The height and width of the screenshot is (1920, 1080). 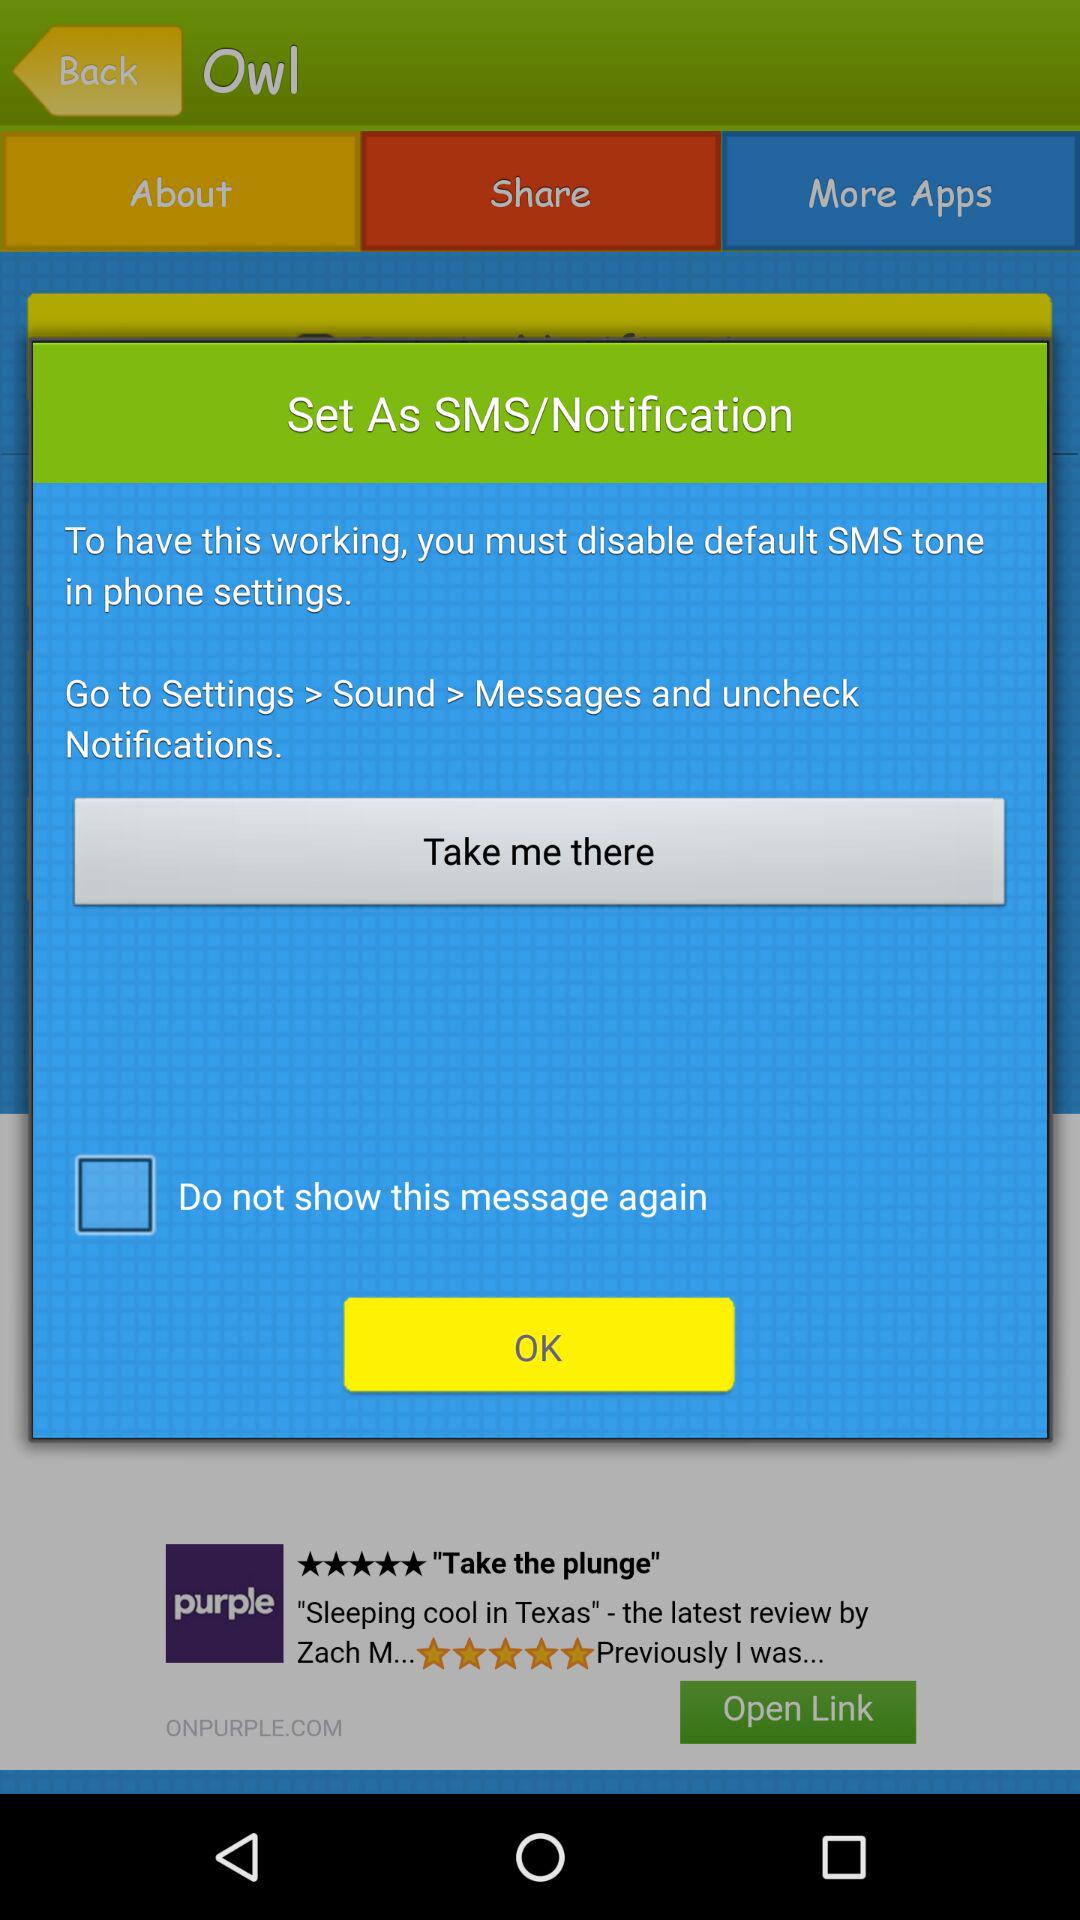 What do you see at coordinates (539, 1346) in the screenshot?
I see `jump until ok item` at bounding box center [539, 1346].